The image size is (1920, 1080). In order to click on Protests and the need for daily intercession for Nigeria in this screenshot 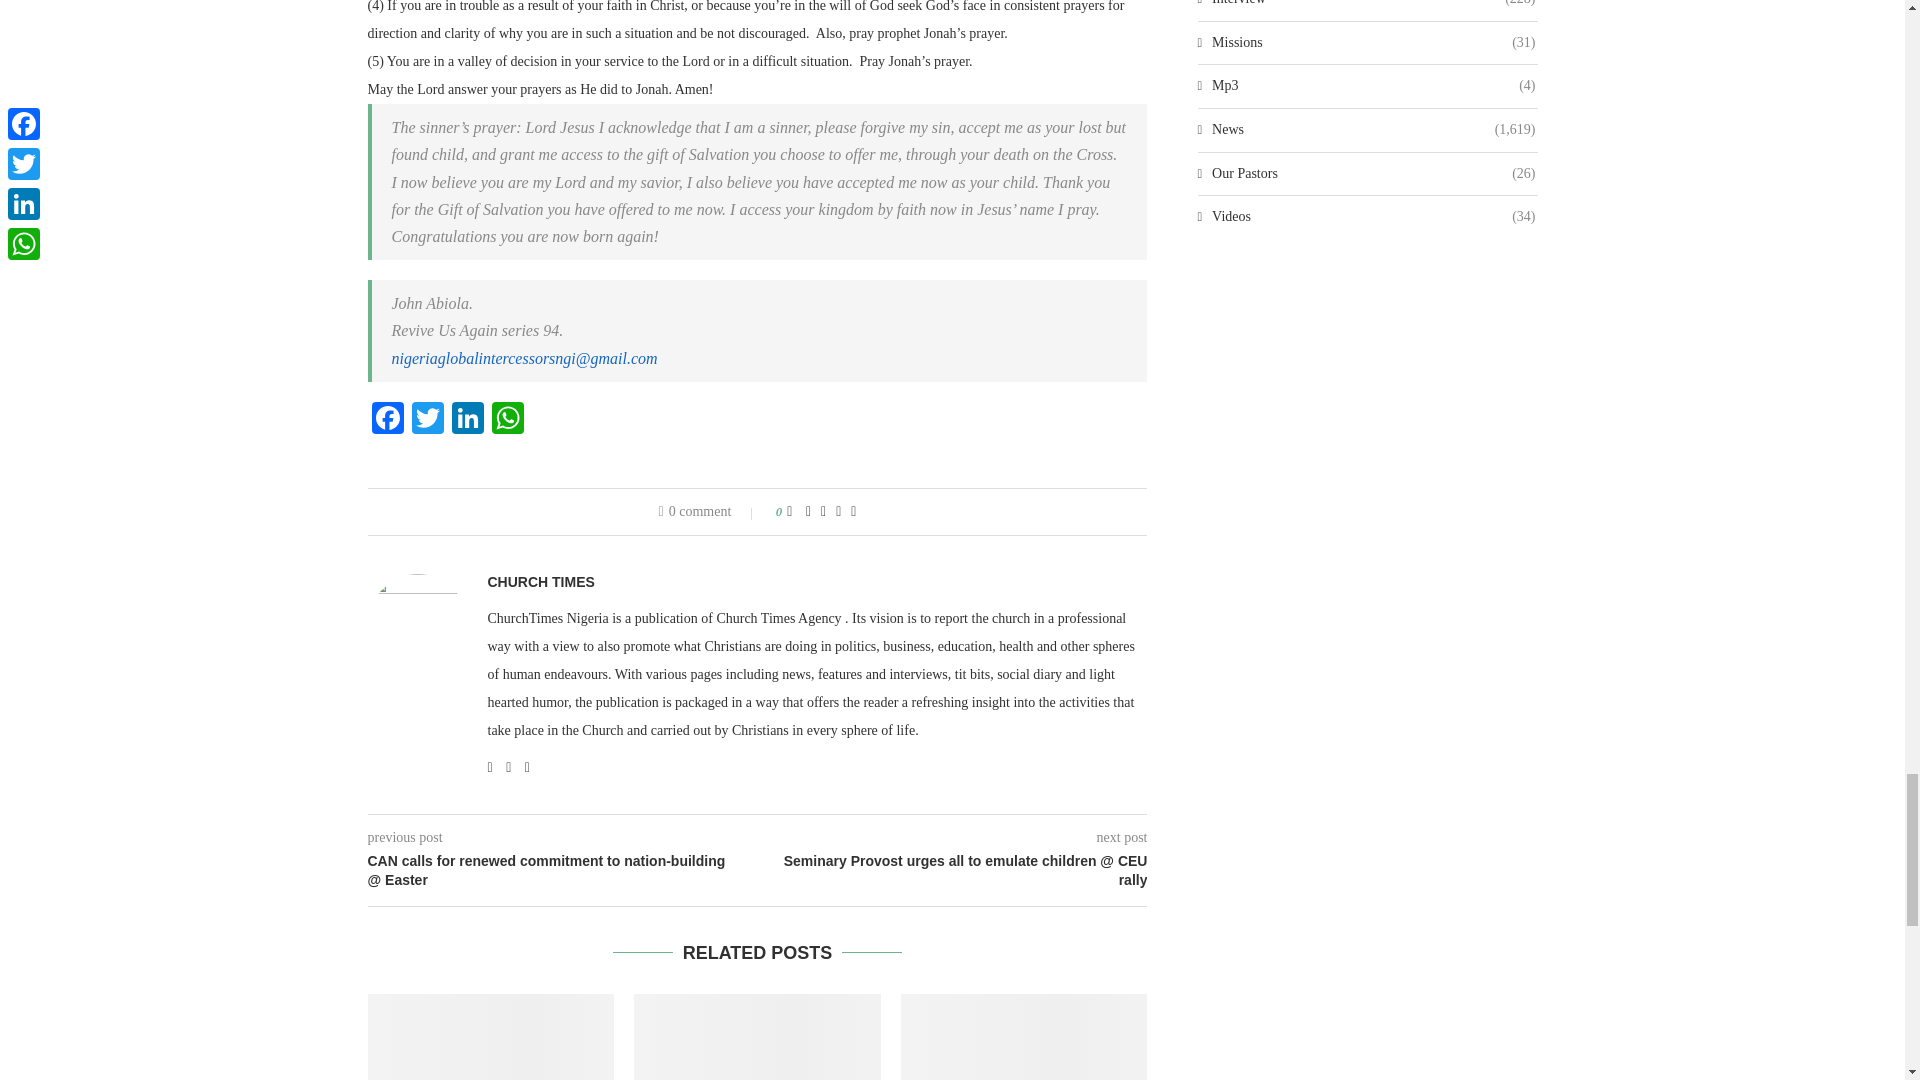, I will do `click(1024, 1036)`.